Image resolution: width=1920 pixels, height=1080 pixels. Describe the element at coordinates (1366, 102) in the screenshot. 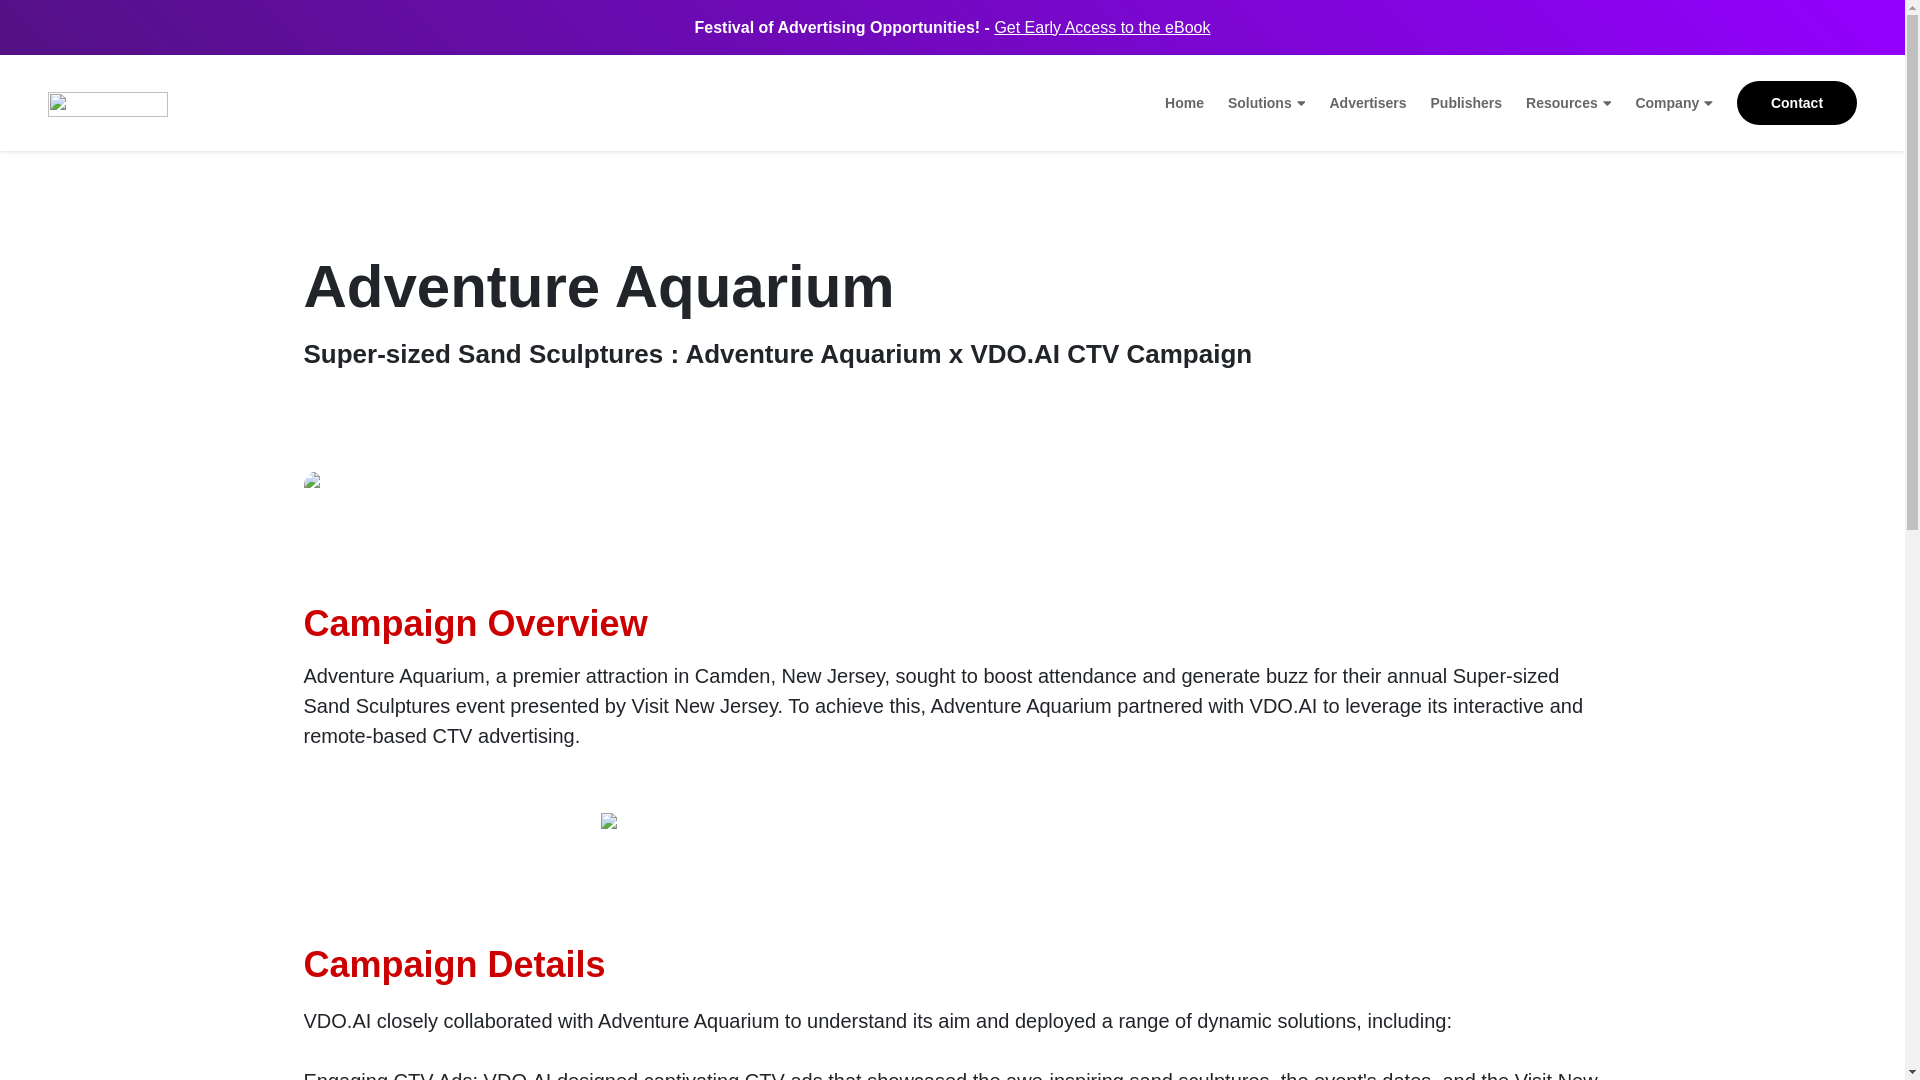

I see `Advertisers` at that location.